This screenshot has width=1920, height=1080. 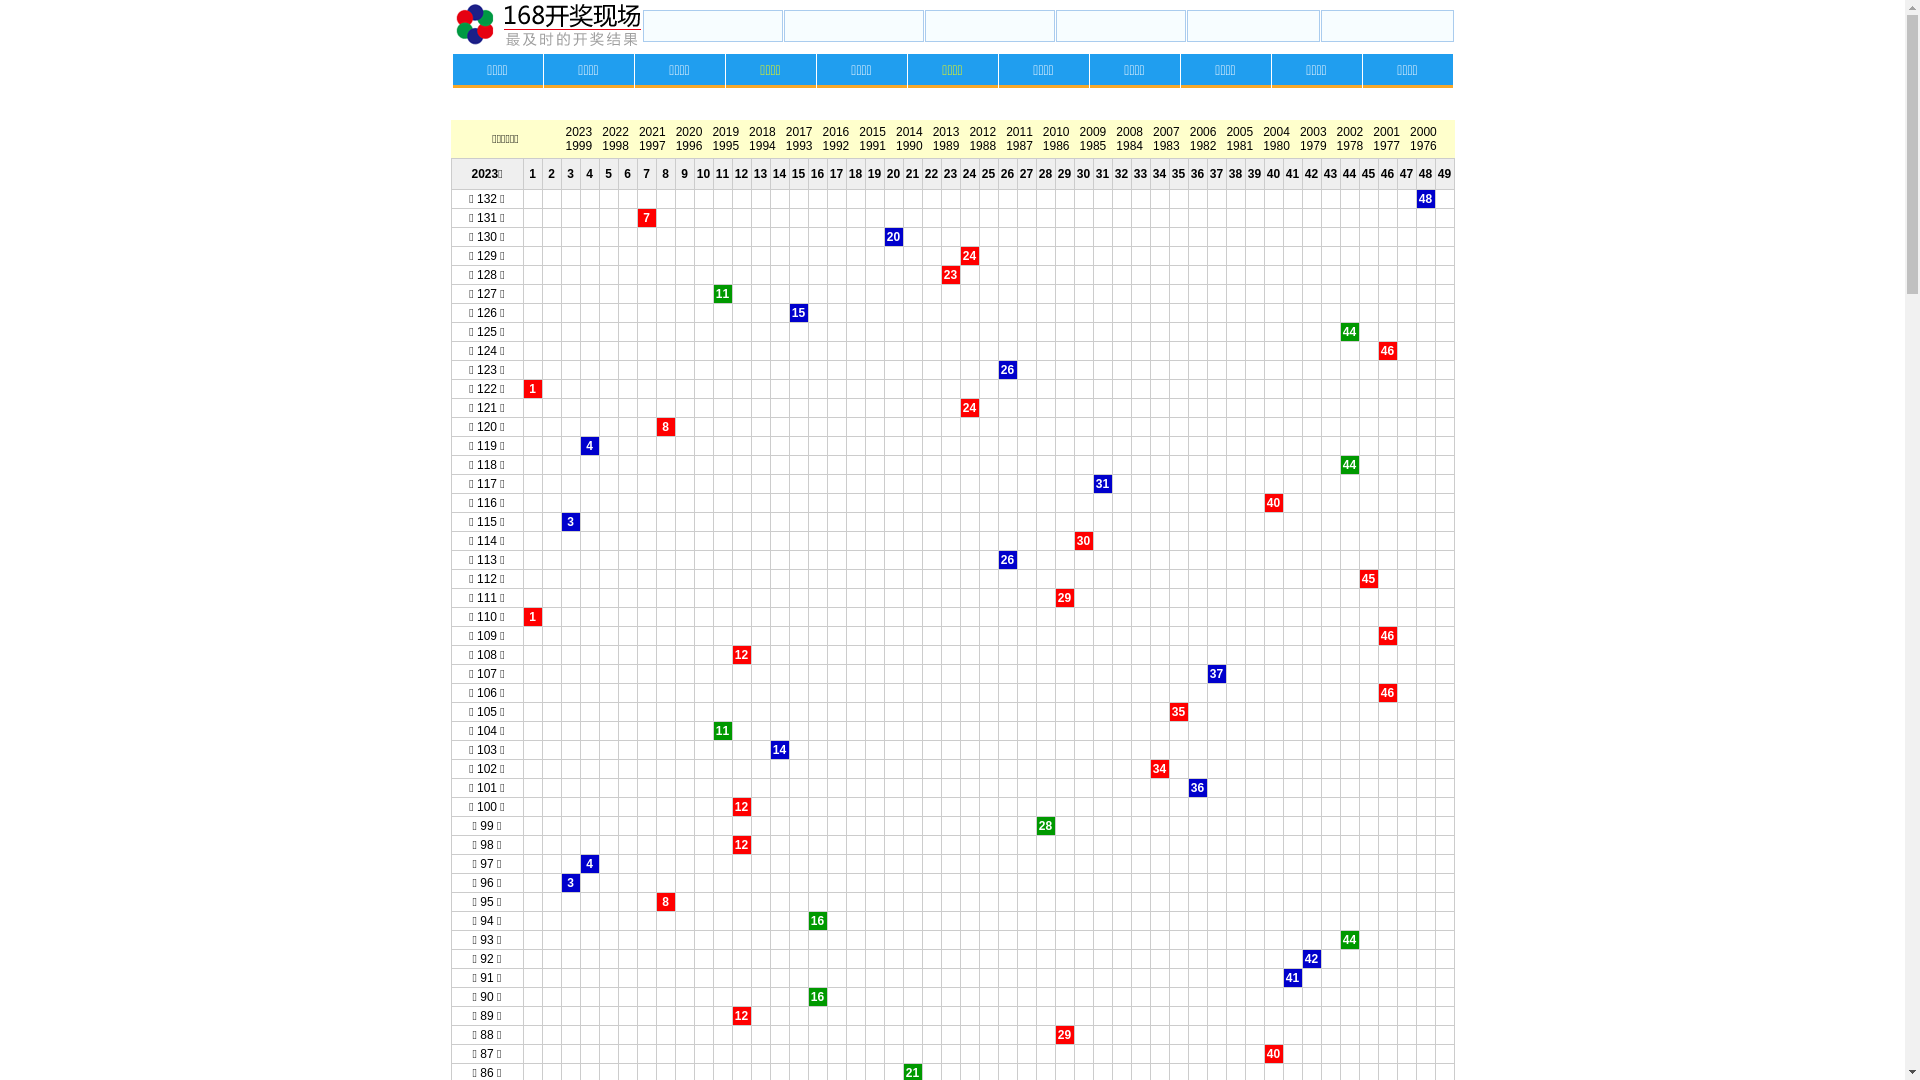 I want to click on 1995, so click(x=726, y=146).